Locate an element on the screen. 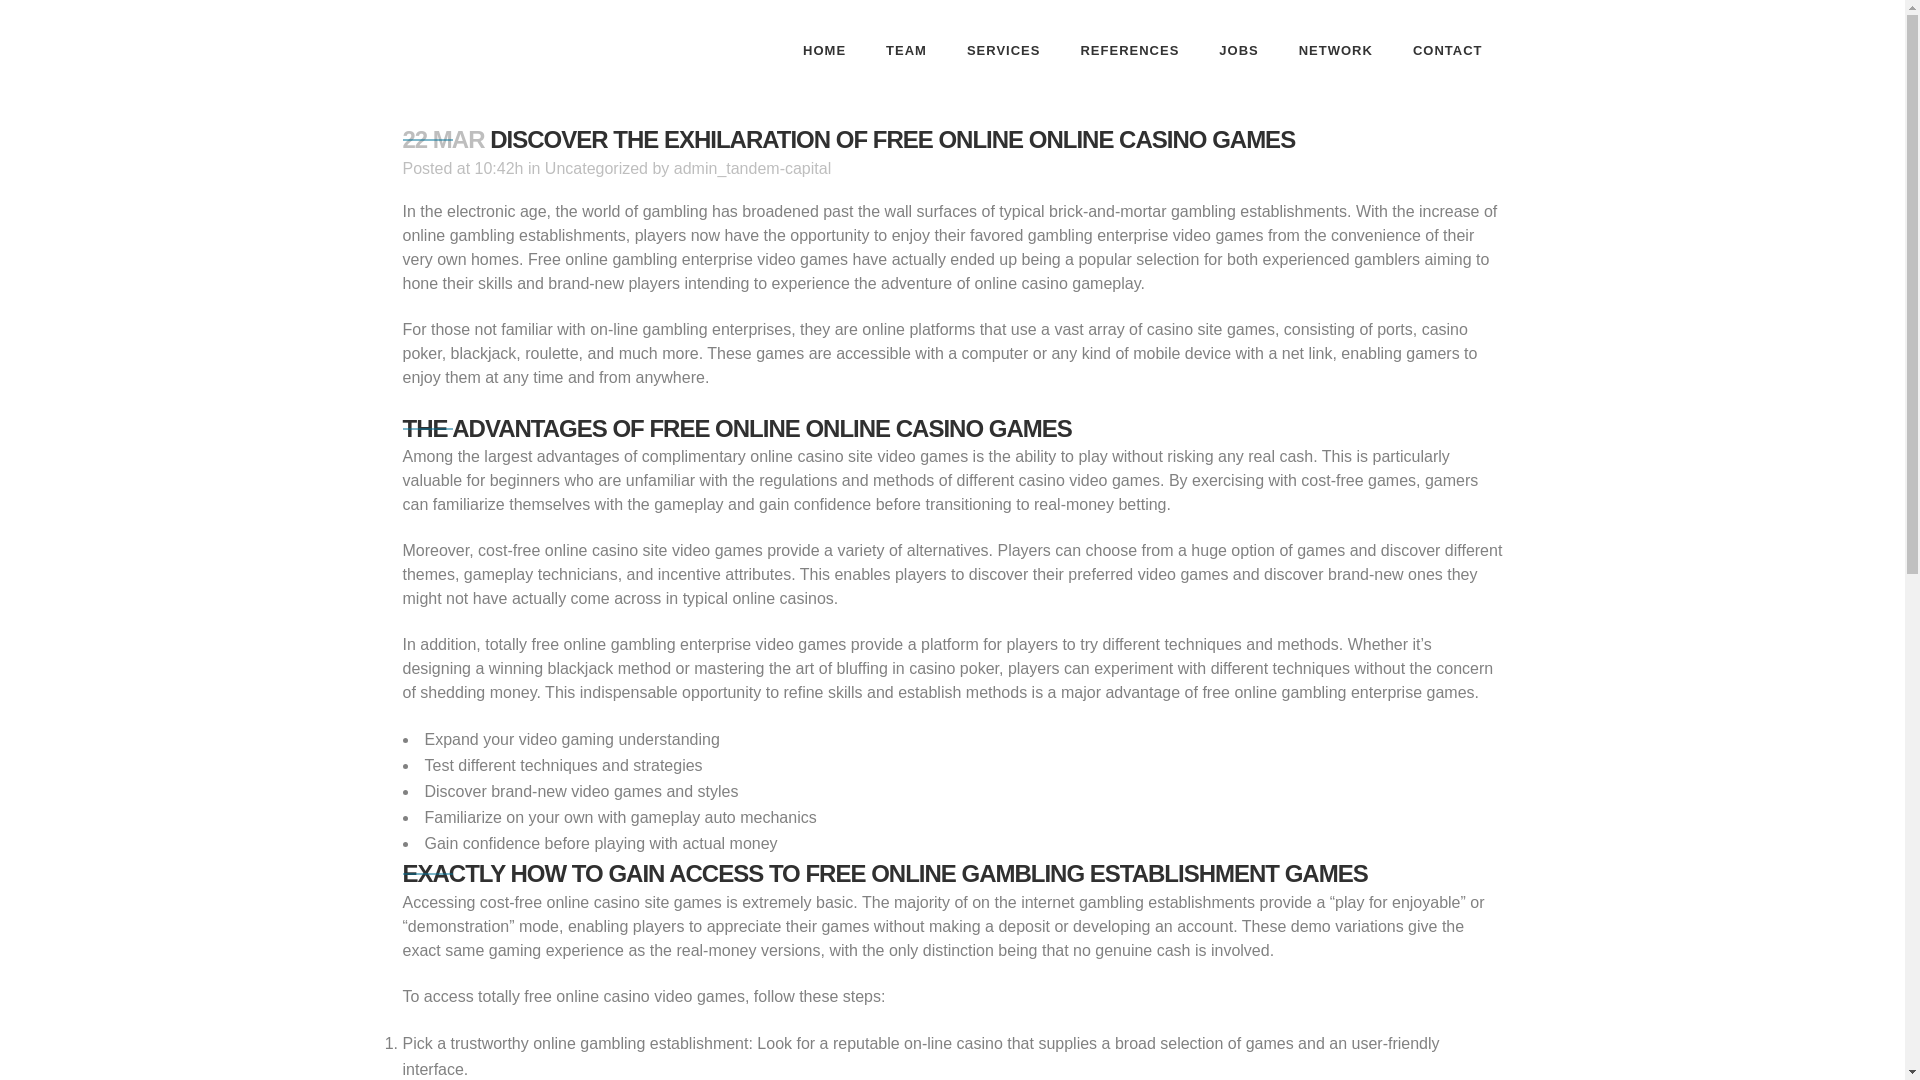  NETWORK is located at coordinates (1336, 50).